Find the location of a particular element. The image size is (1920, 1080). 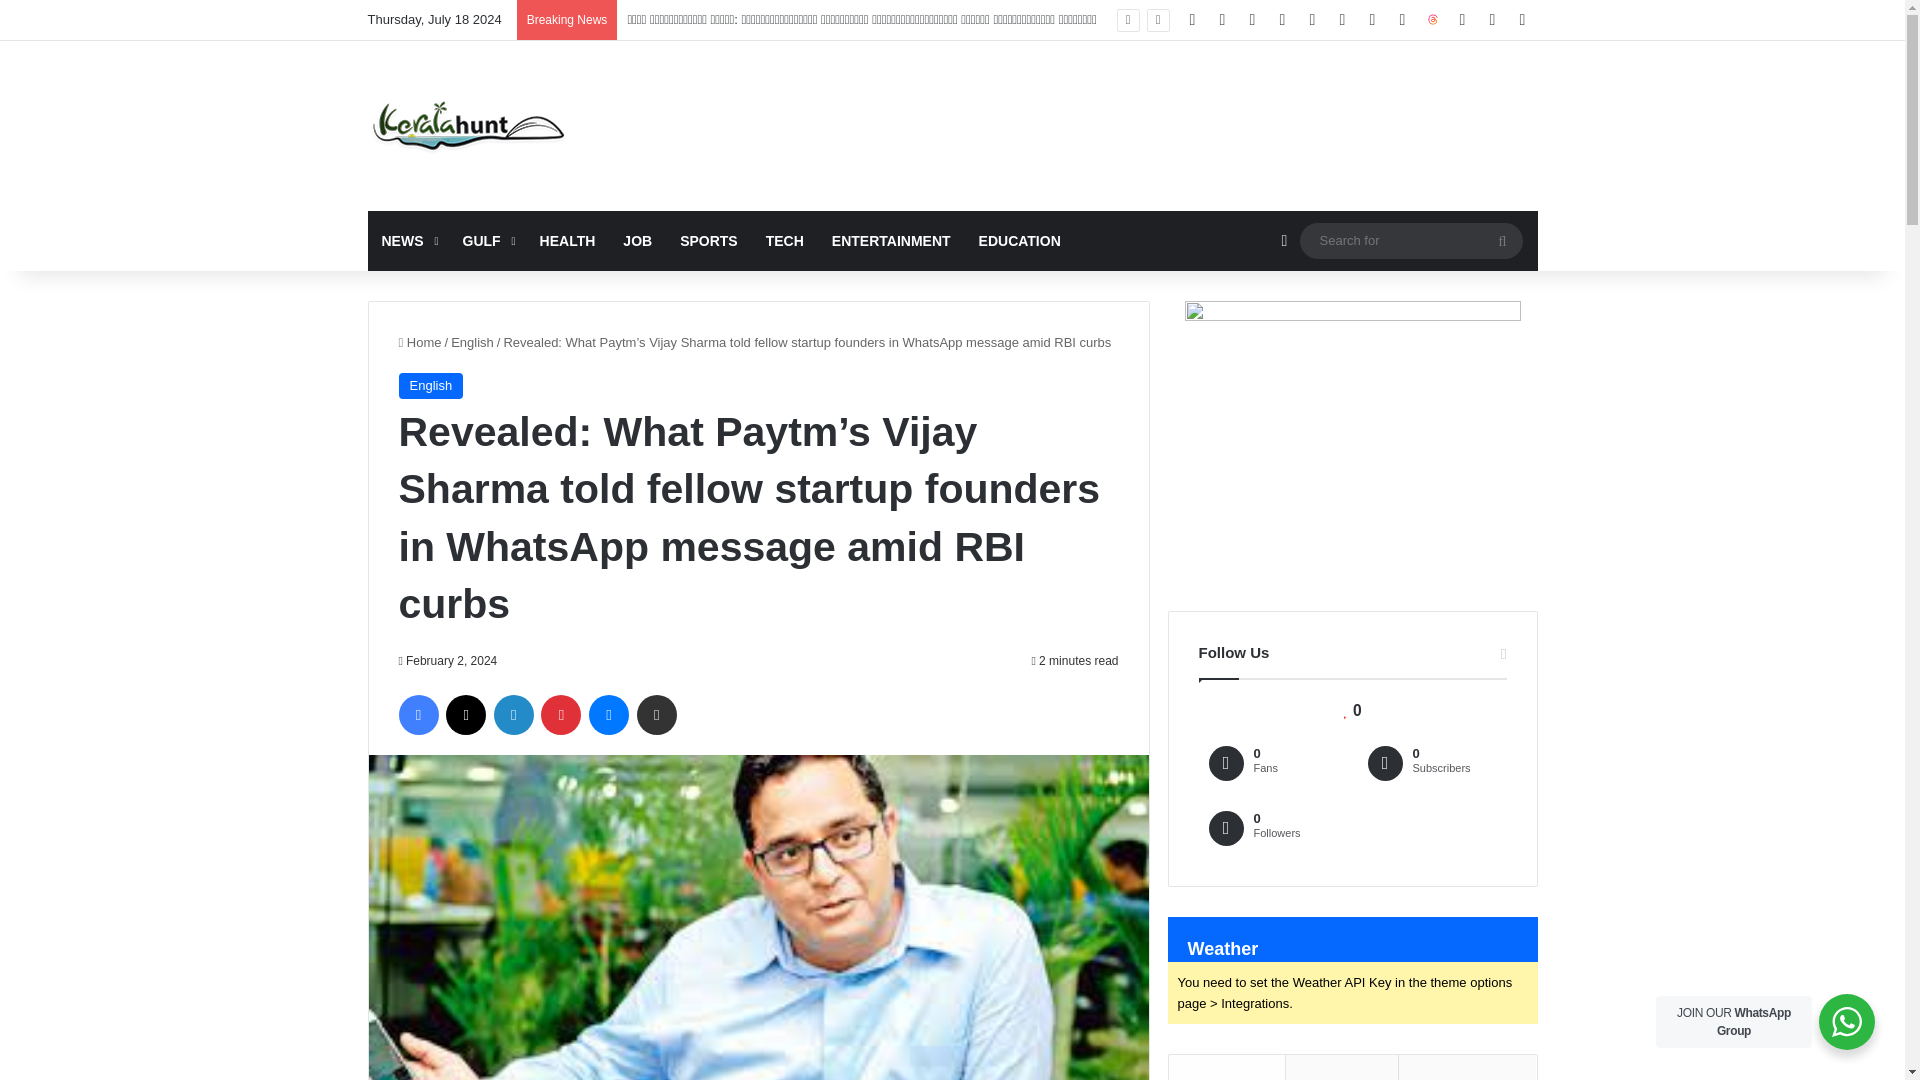

JOB is located at coordinates (637, 240).